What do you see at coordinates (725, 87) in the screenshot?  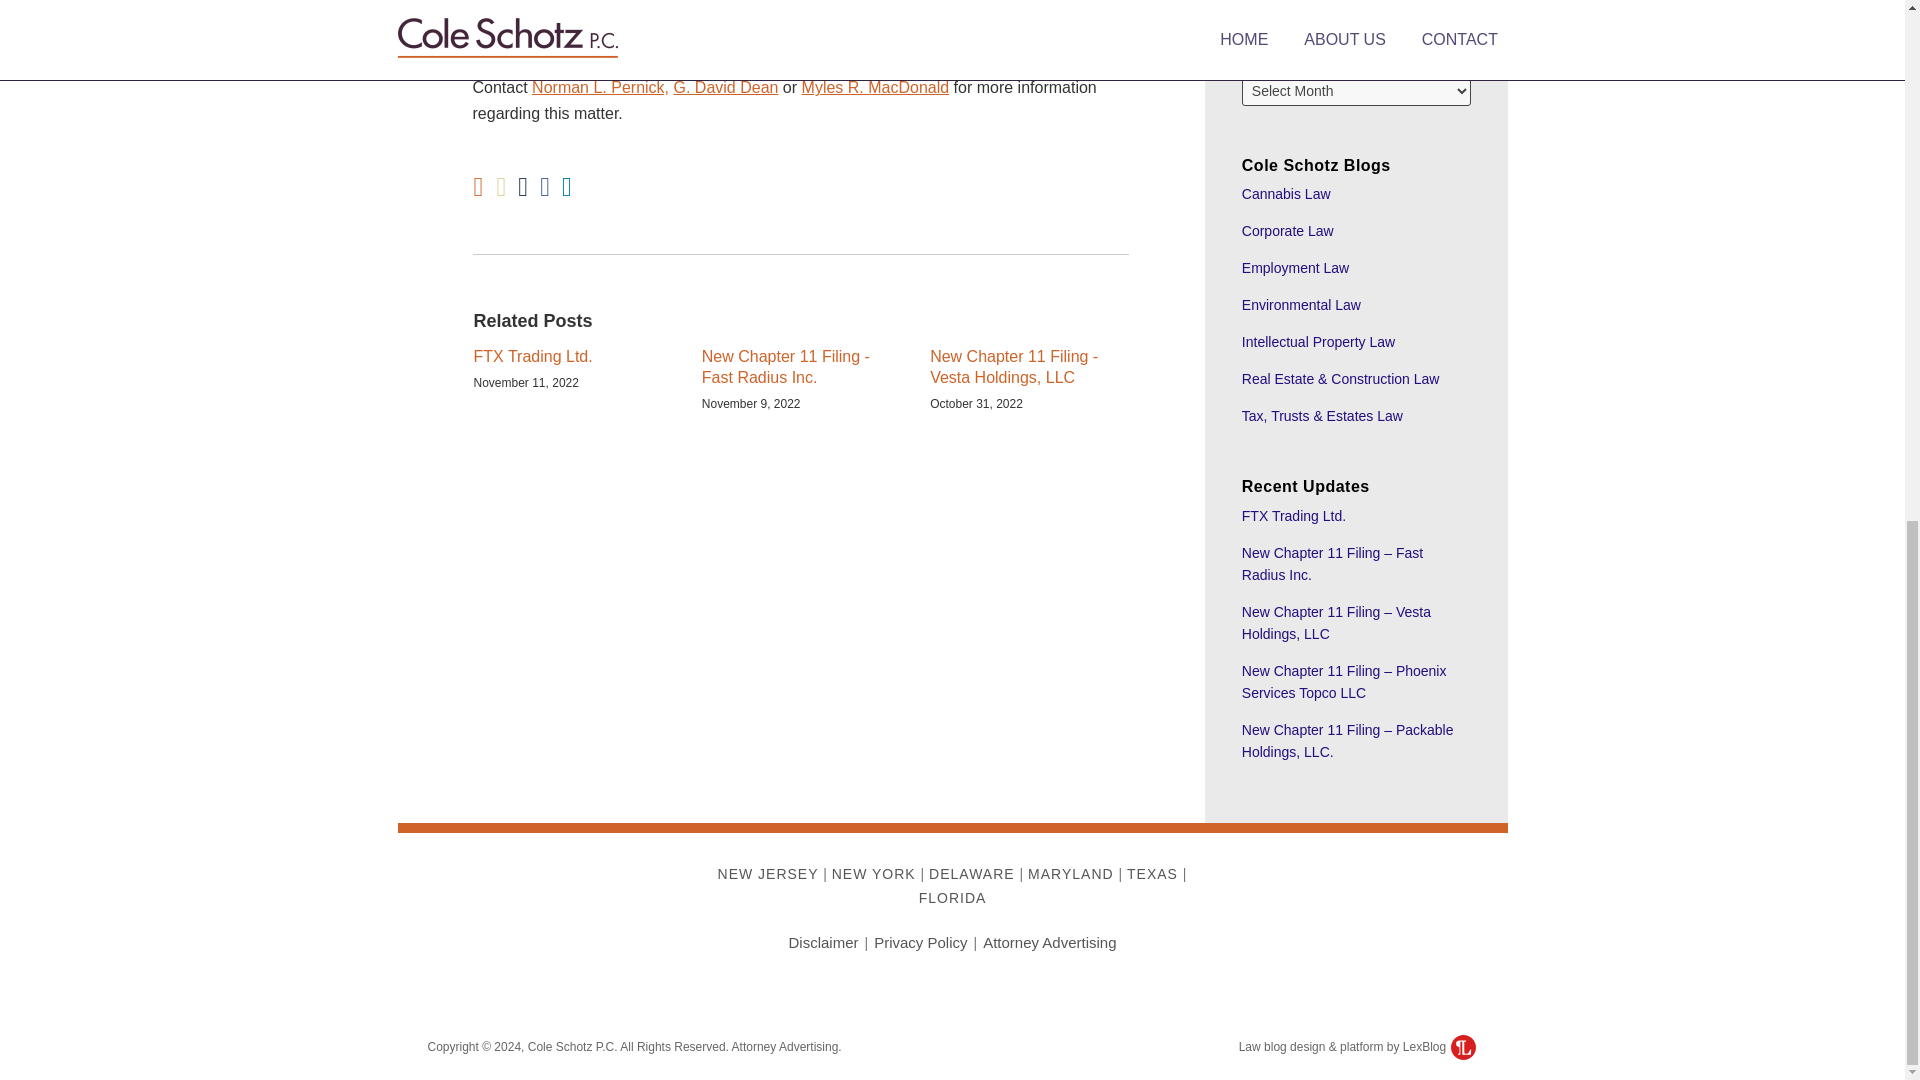 I see `G. David Dean` at bounding box center [725, 87].